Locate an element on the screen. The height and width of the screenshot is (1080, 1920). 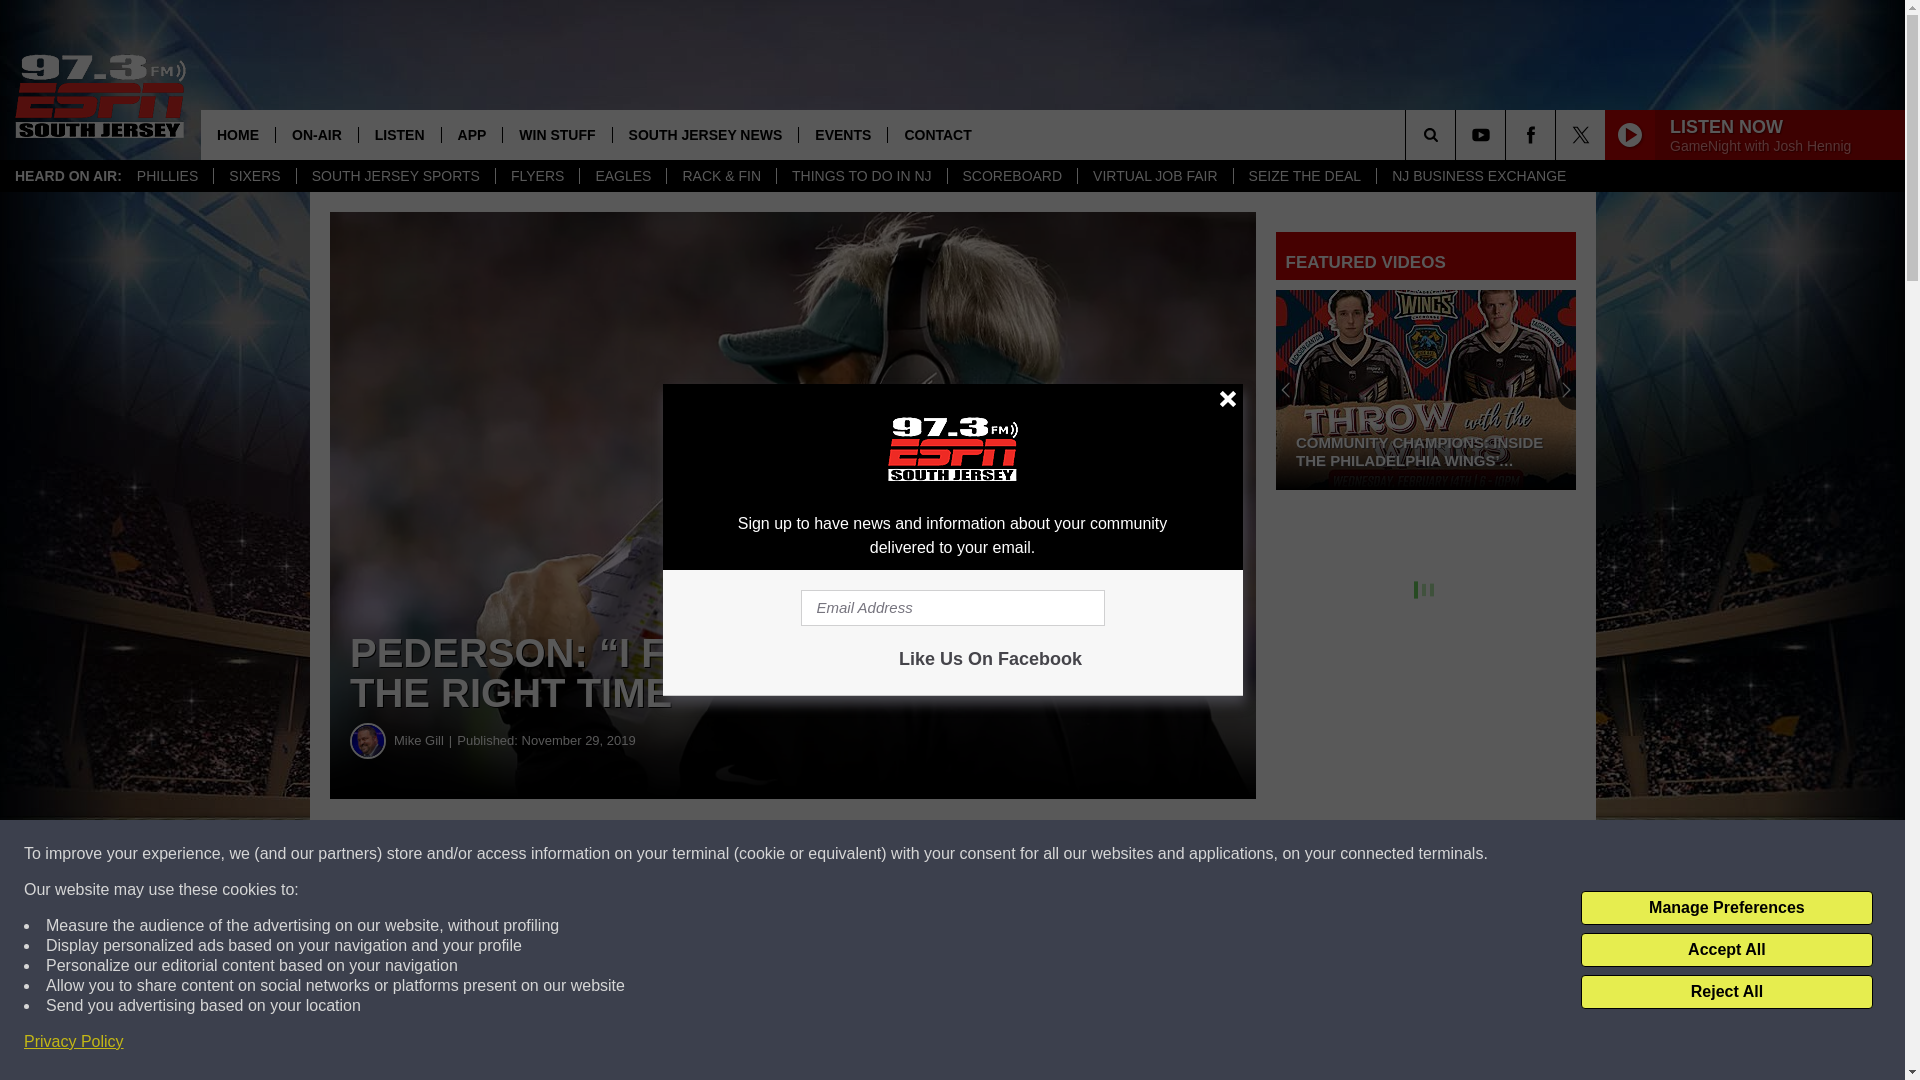
Share on Facebook is located at coordinates (608, 854).